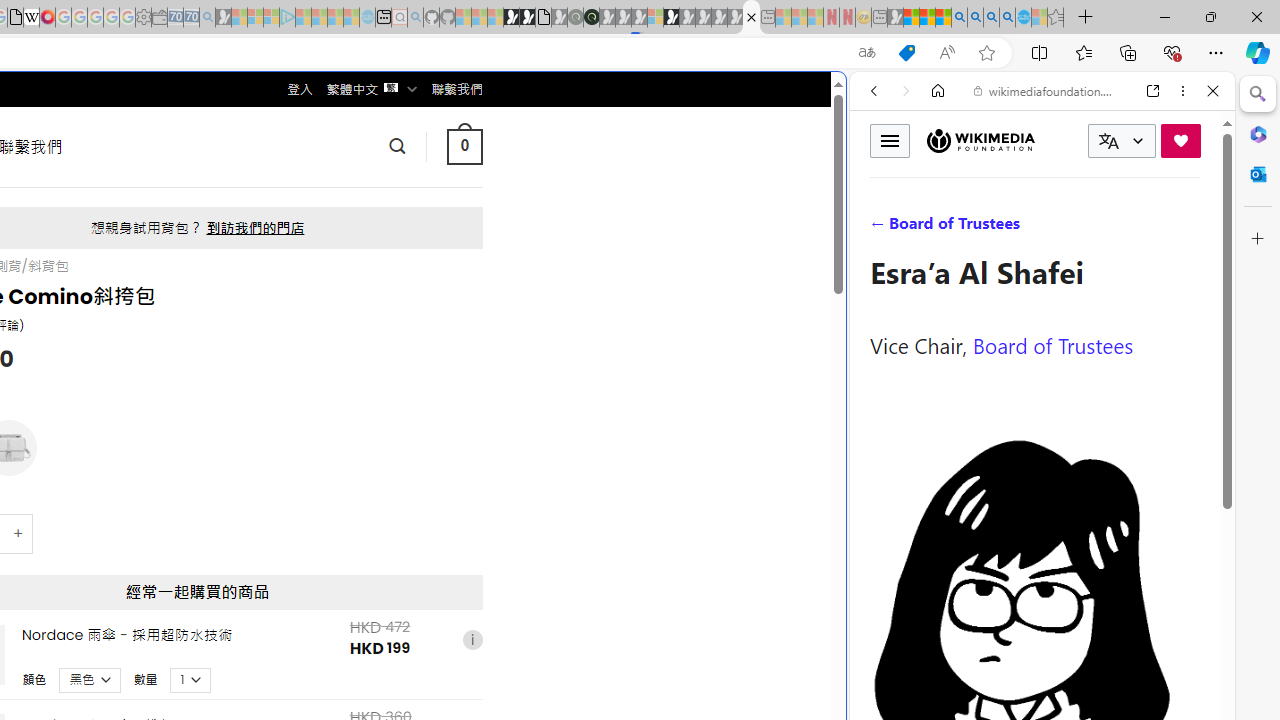  What do you see at coordinates (1023, 18) in the screenshot?
I see `Services - Maintenance | Sky Blue Bikes - Sky Blue Bikes` at bounding box center [1023, 18].